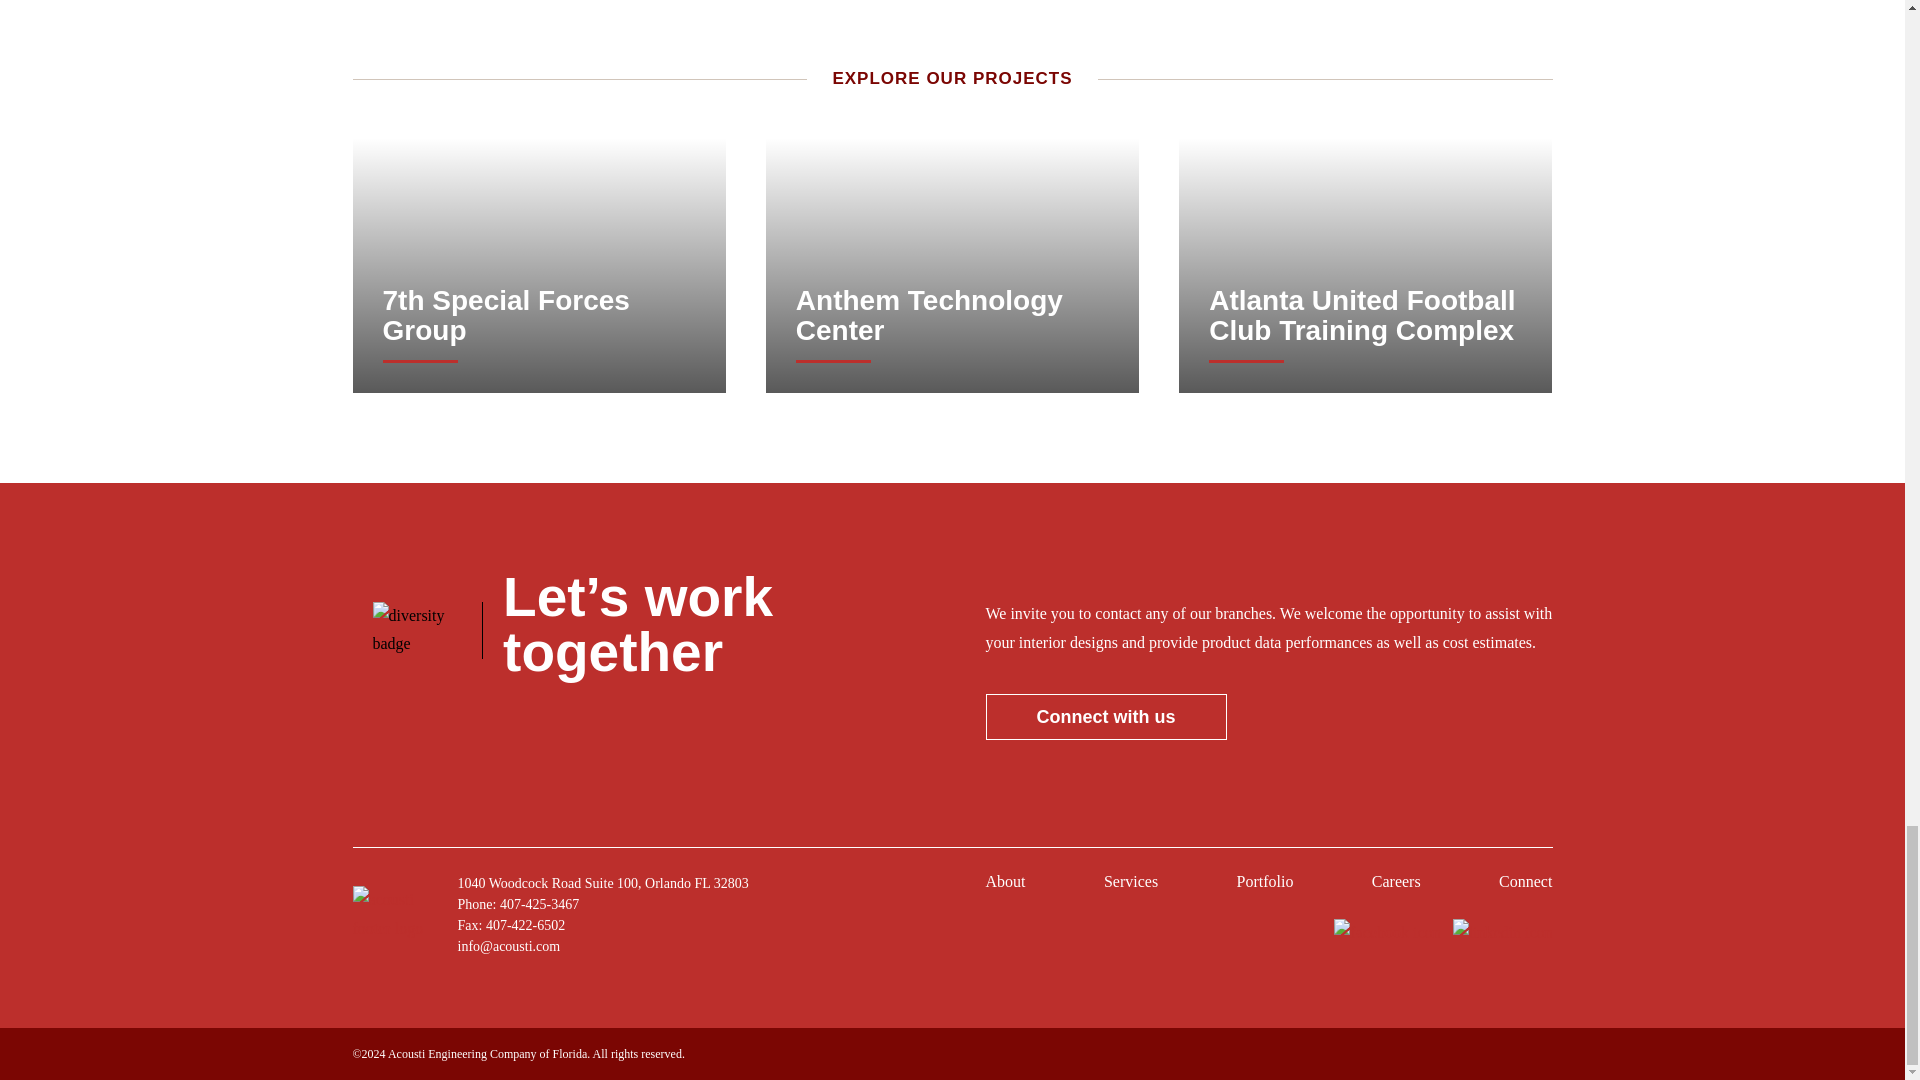  Describe the element at coordinates (539, 904) in the screenshot. I see `407-425-3467` at that location.